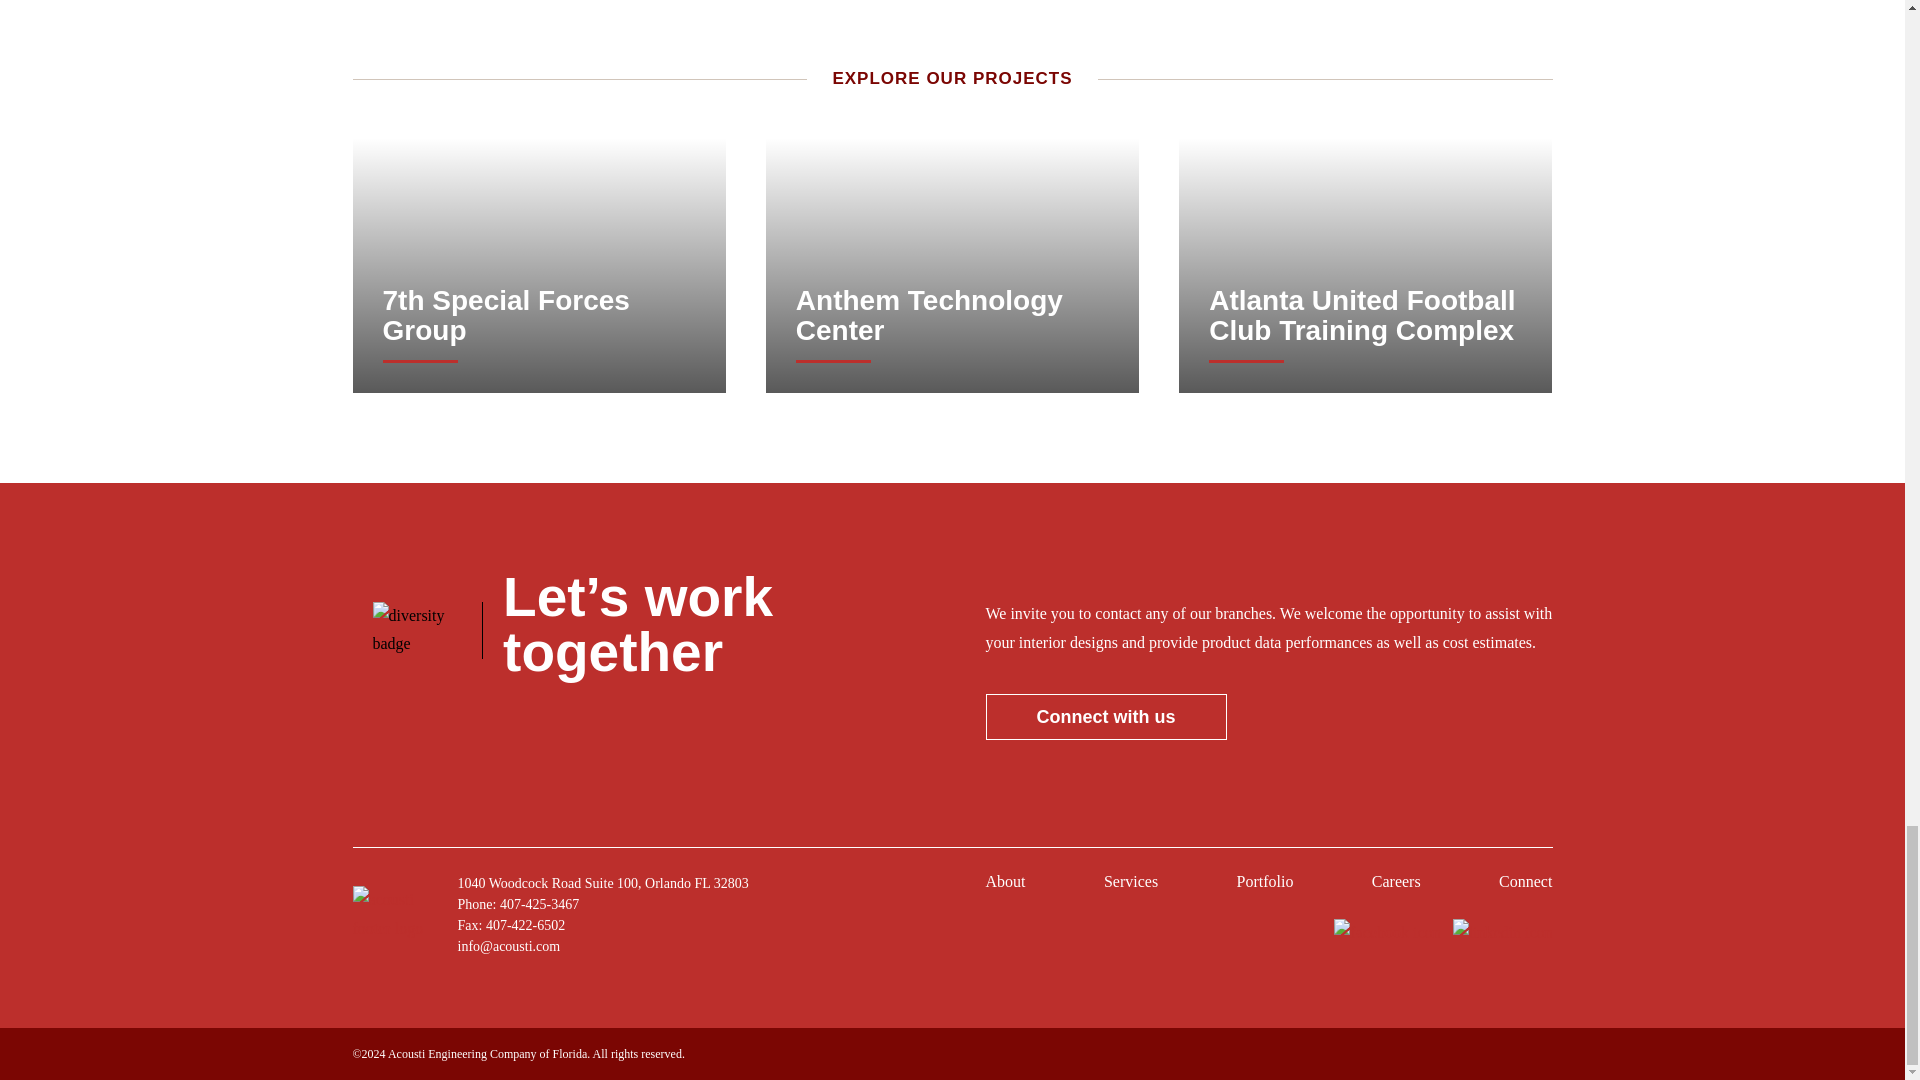  Describe the element at coordinates (539, 904) in the screenshot. I see `407-425-3467` at that location.